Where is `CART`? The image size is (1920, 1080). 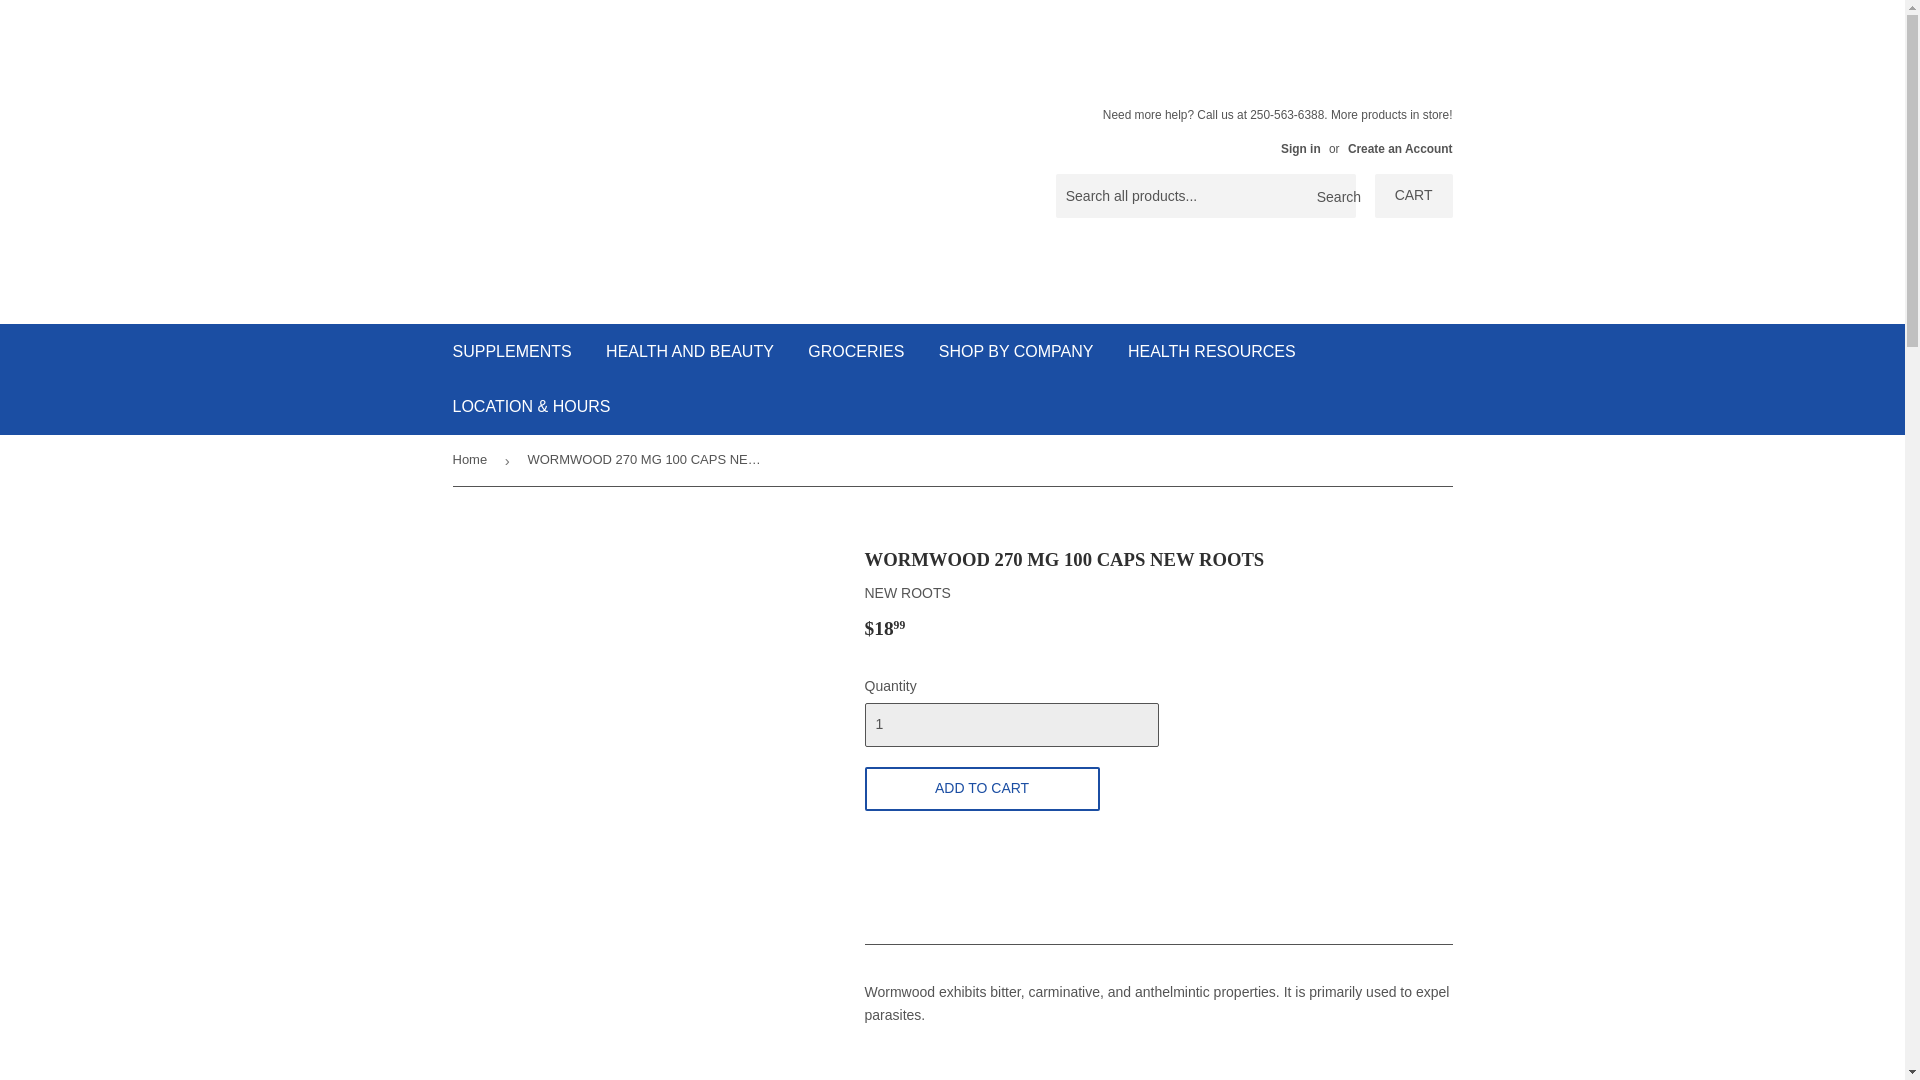
CART is located at coordinates (1414, 196).